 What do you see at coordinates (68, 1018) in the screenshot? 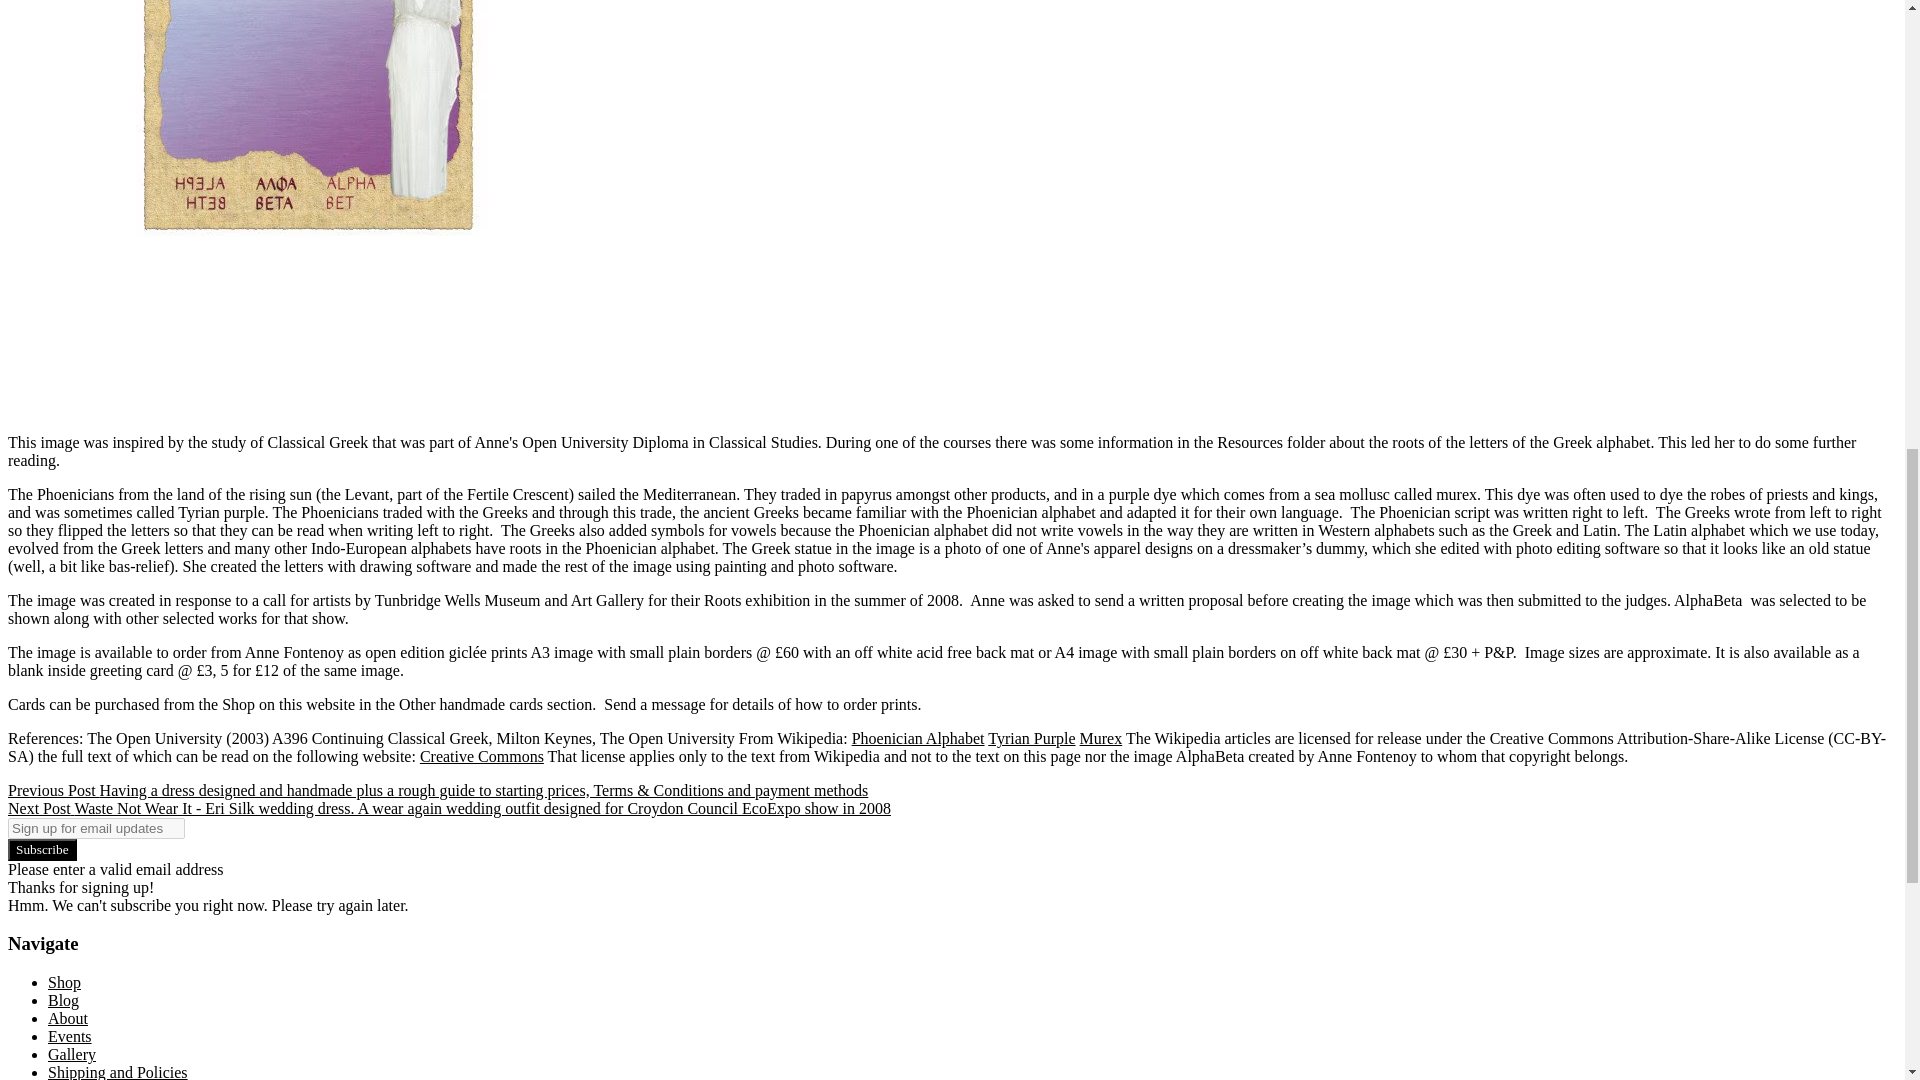
I see `About` at bounding box center [68, 1018].